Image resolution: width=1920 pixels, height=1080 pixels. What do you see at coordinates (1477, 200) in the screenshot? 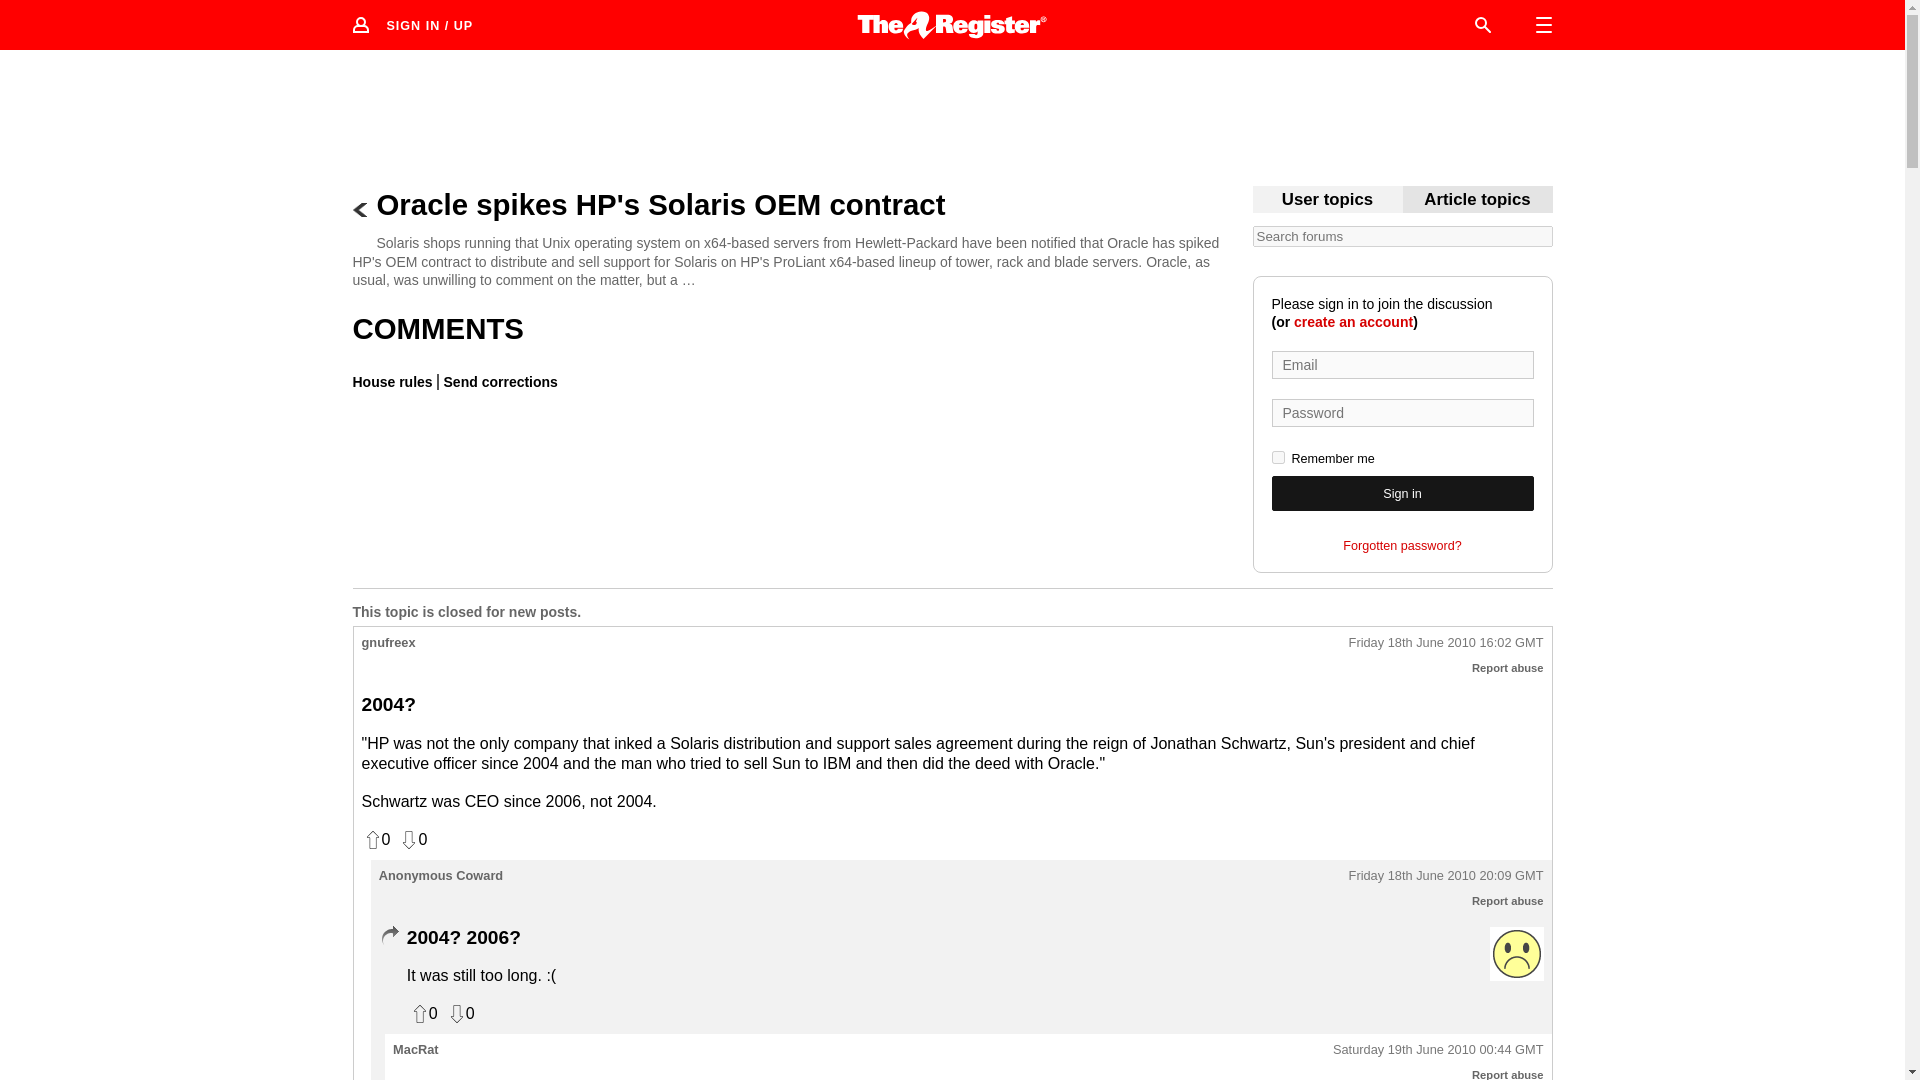
I see `For corrections, please use link below article copy, kthxbye` at bounding box center [1477, 200].